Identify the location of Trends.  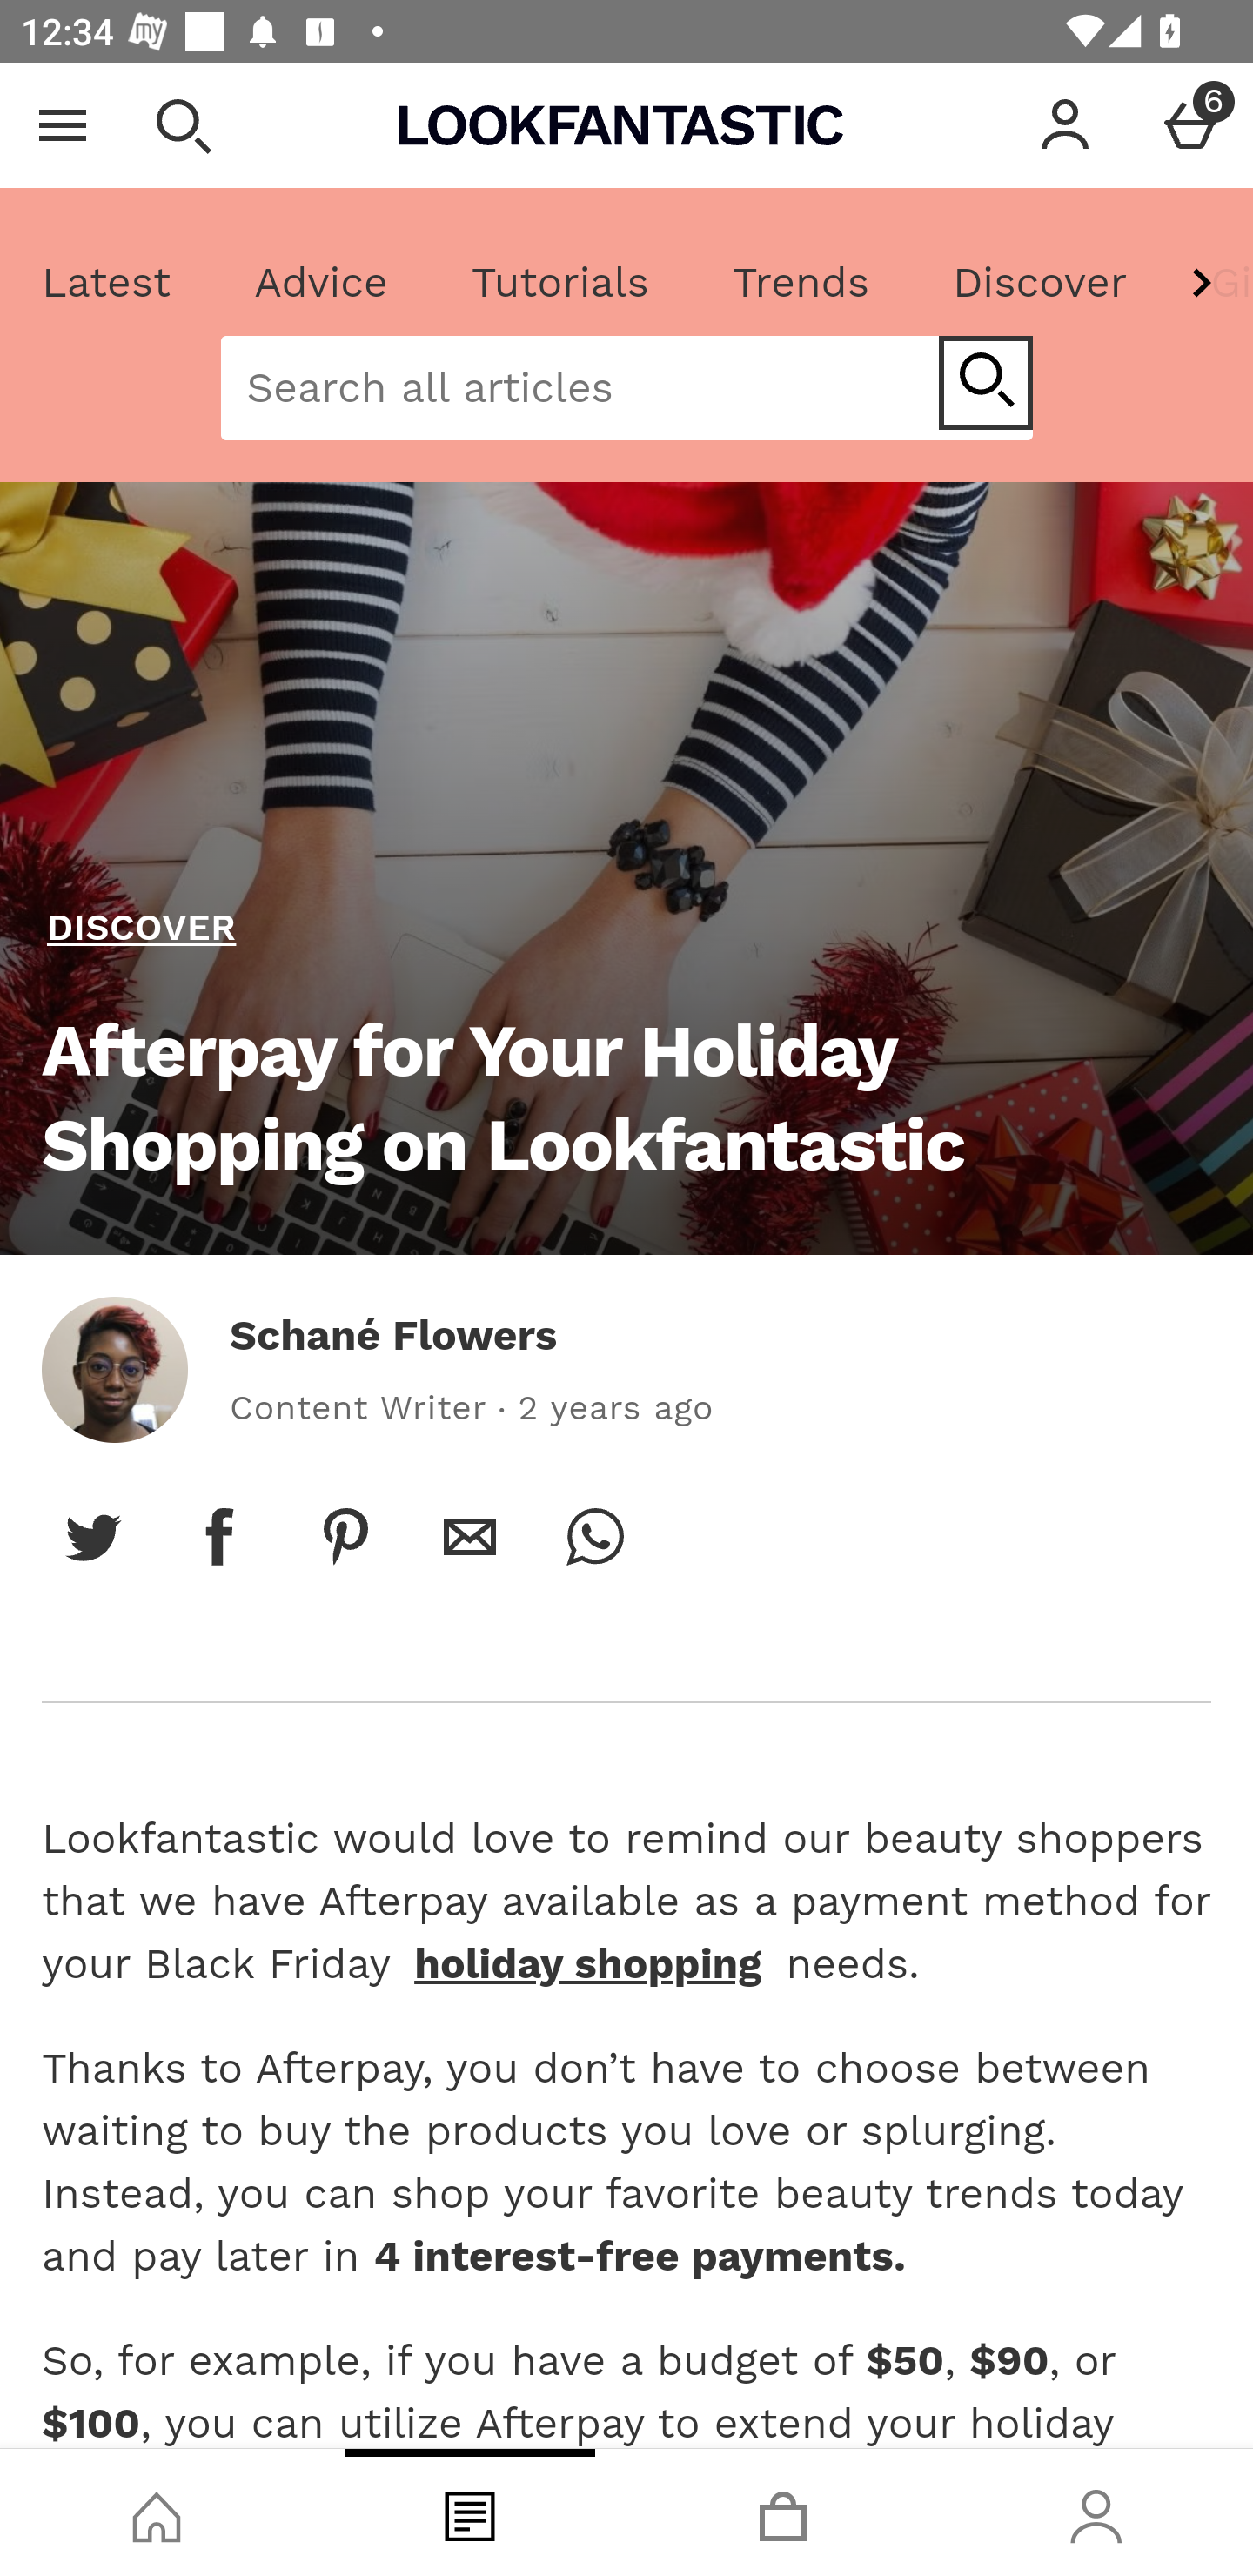
(800, 283).